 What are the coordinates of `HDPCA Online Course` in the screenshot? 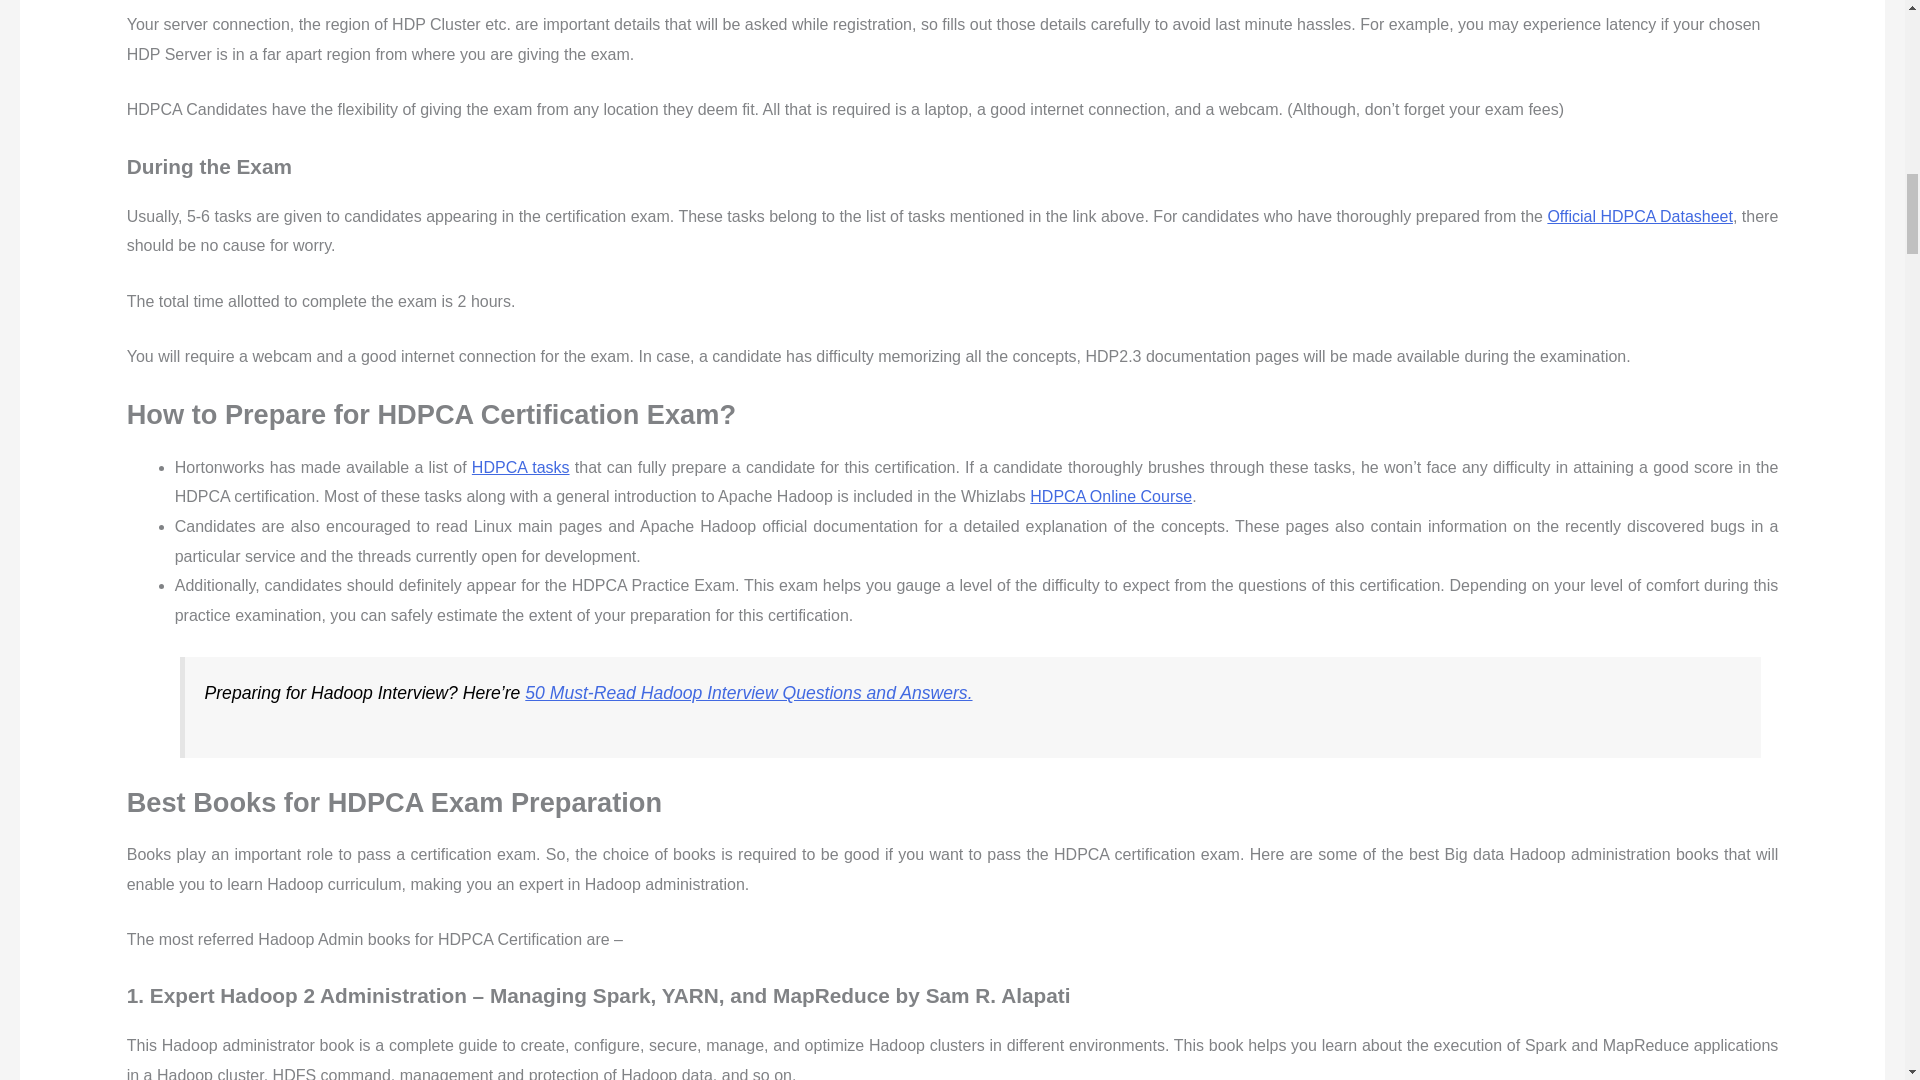 It's located at (1110, 496).